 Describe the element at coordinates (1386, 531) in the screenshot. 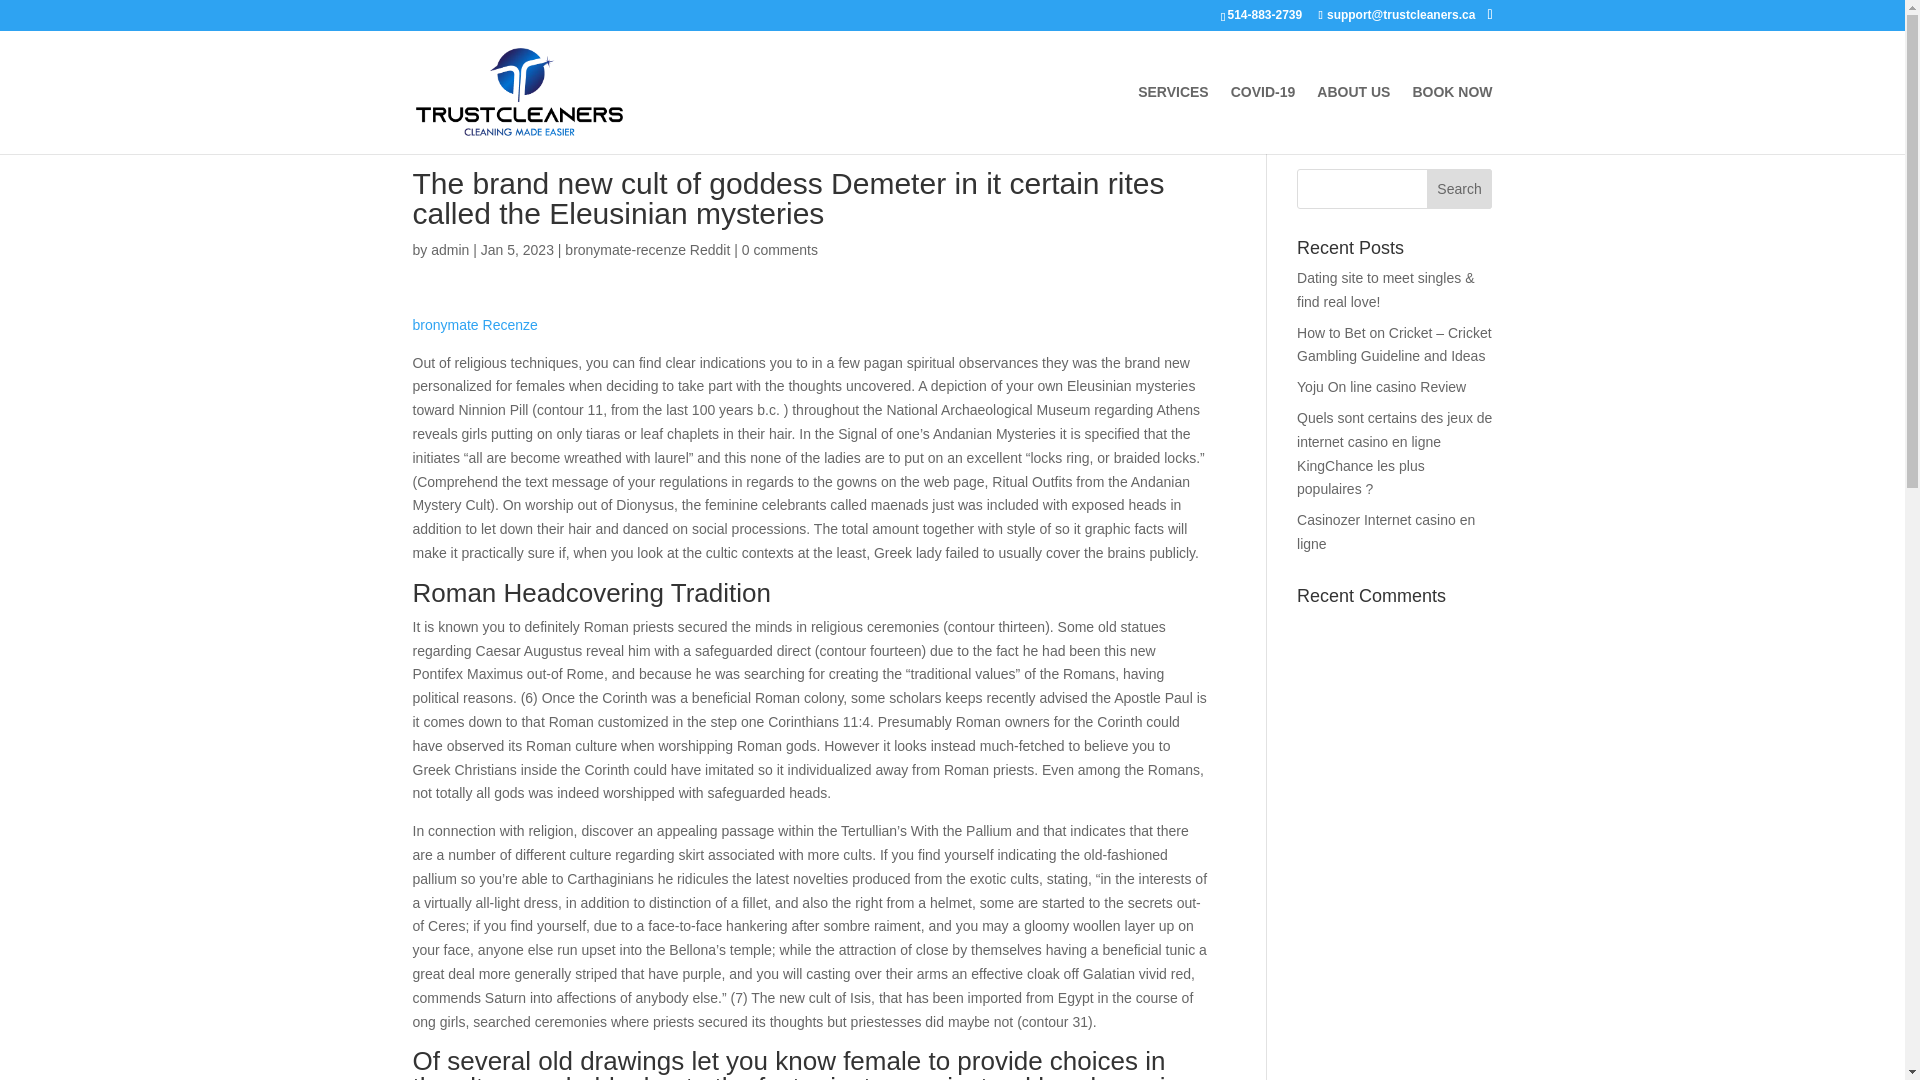

I see `Casinozer Internet casino en ligne` at that location.